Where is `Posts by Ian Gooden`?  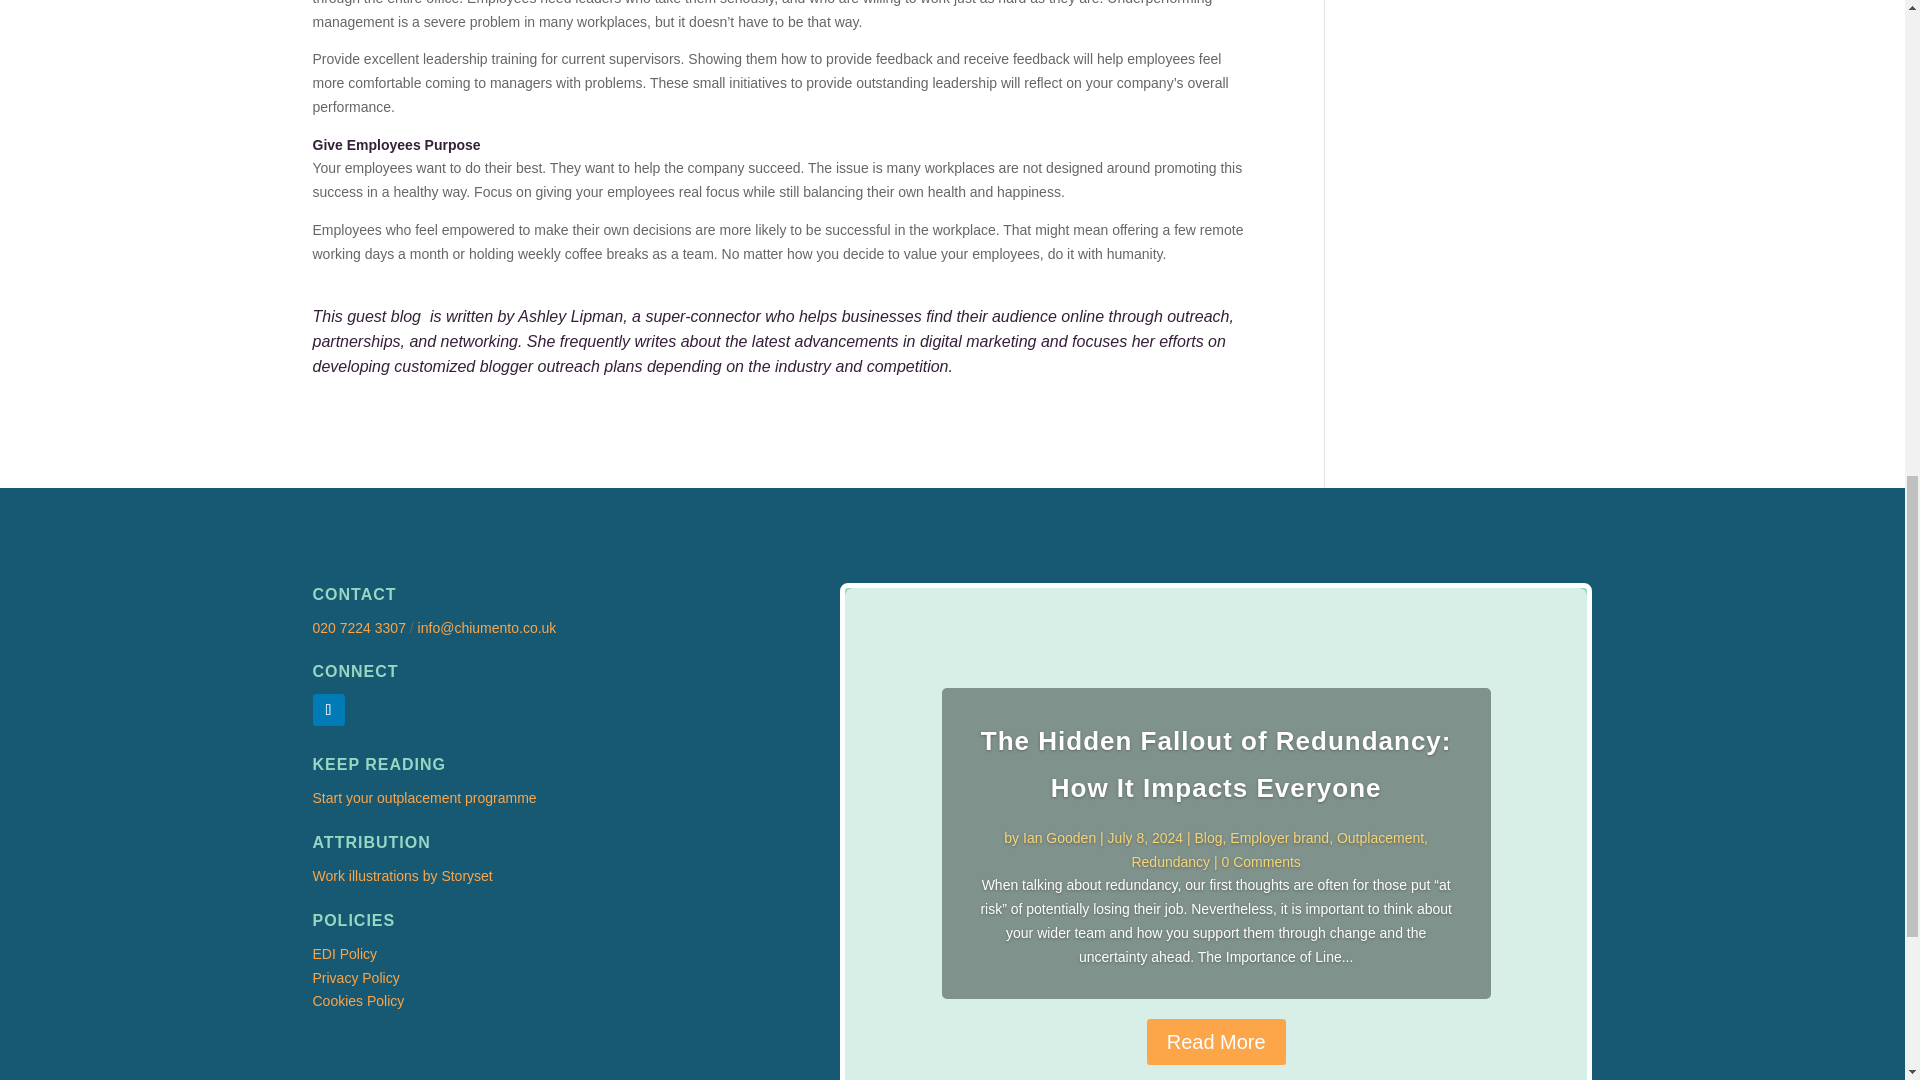 Posts by Ian Gooden is located at coordinates (1060, 838).